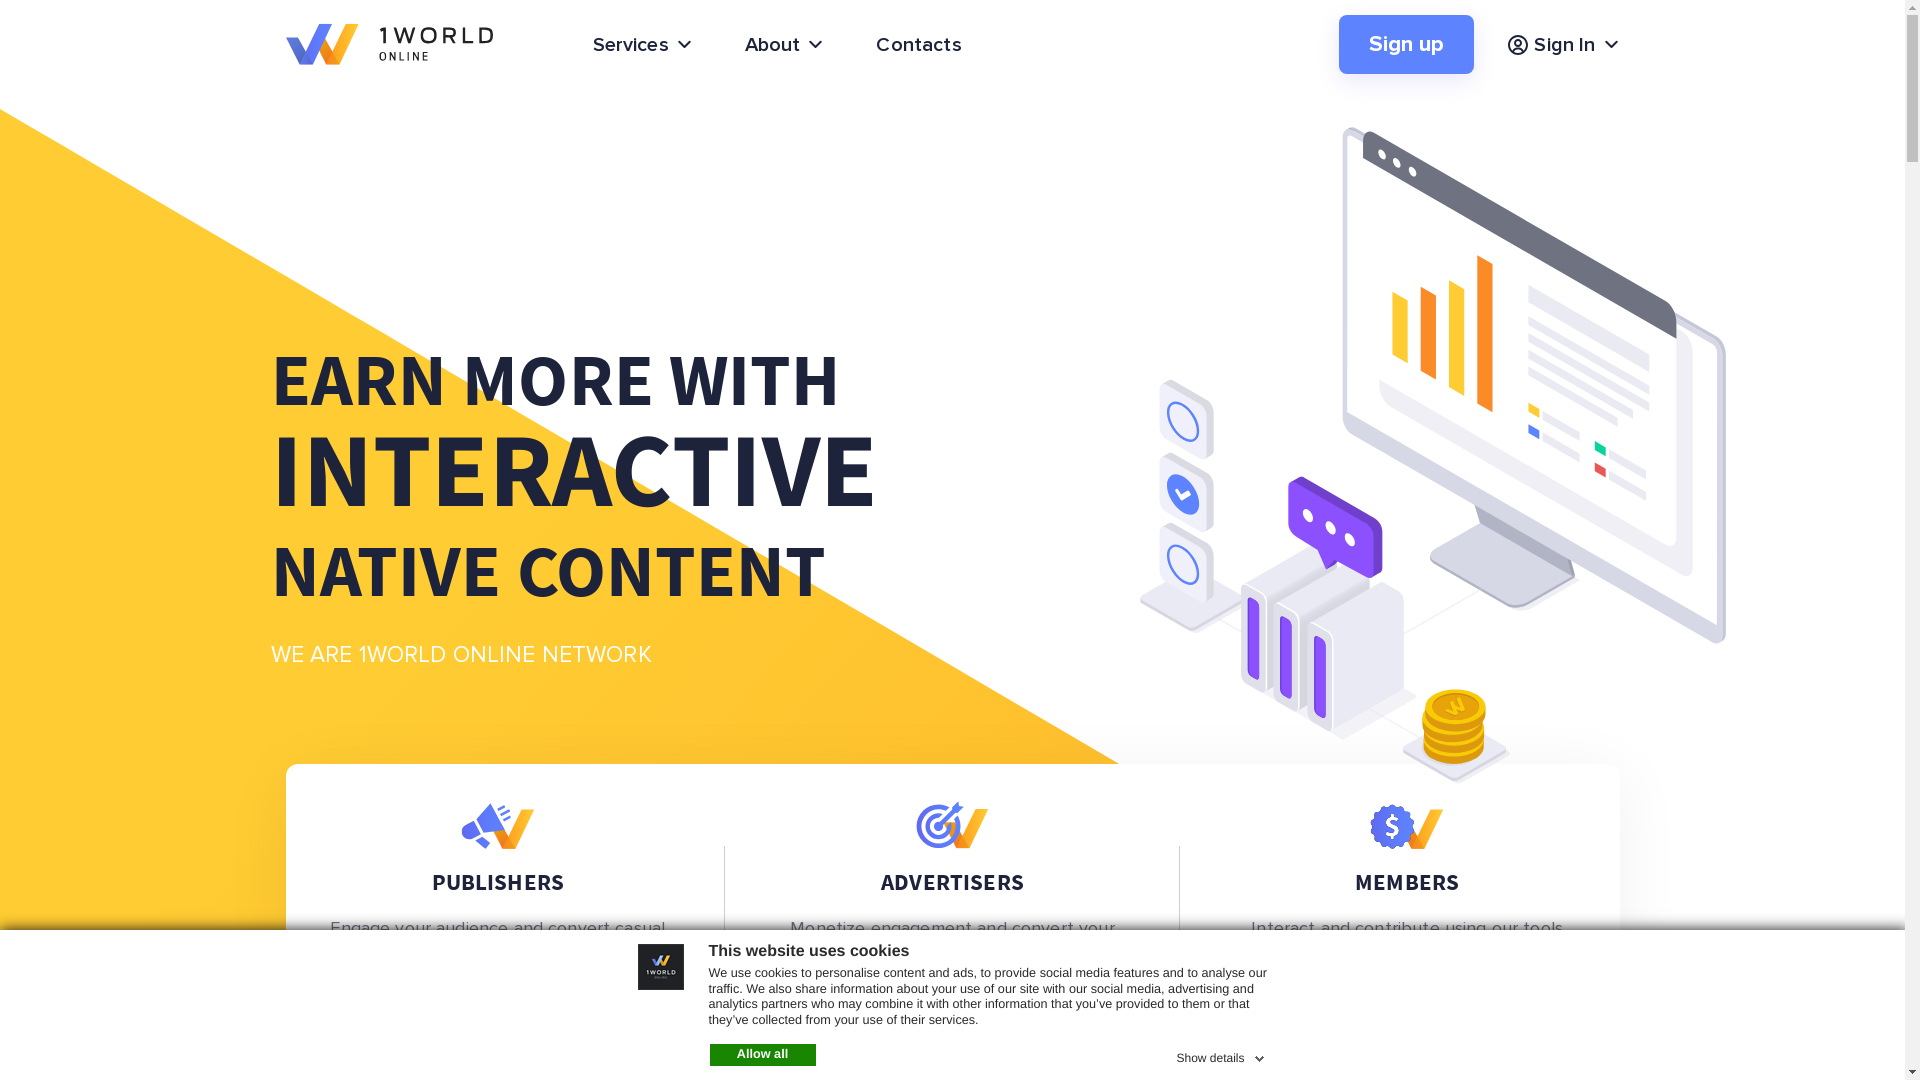 The height and width of the screenshot is (1080, 1920). Describe the element at coordinates (763, 1055) in the screenshot. I see `Allow all` at that location.